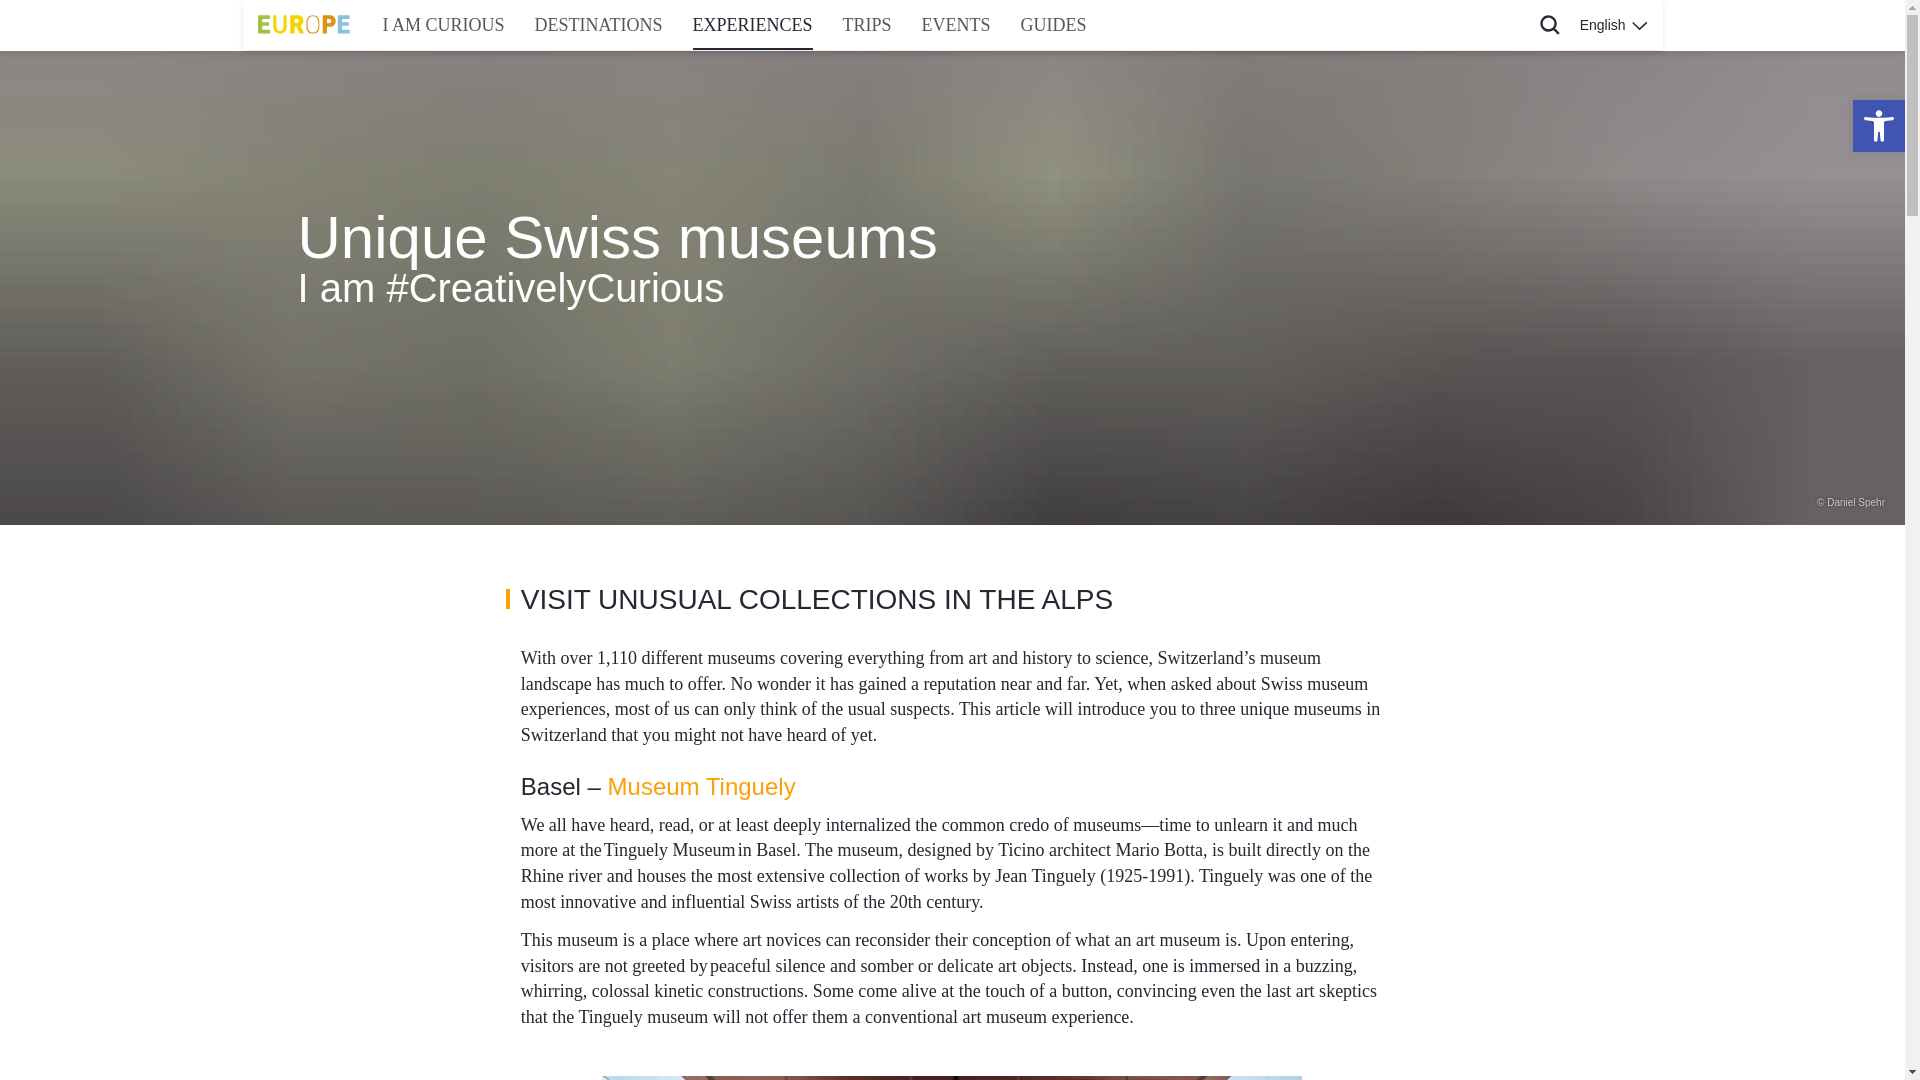 Image resolution: width=1920 pixels, height=1080 pixels. I want to click on Museum Tinguely, so click(702, 786).